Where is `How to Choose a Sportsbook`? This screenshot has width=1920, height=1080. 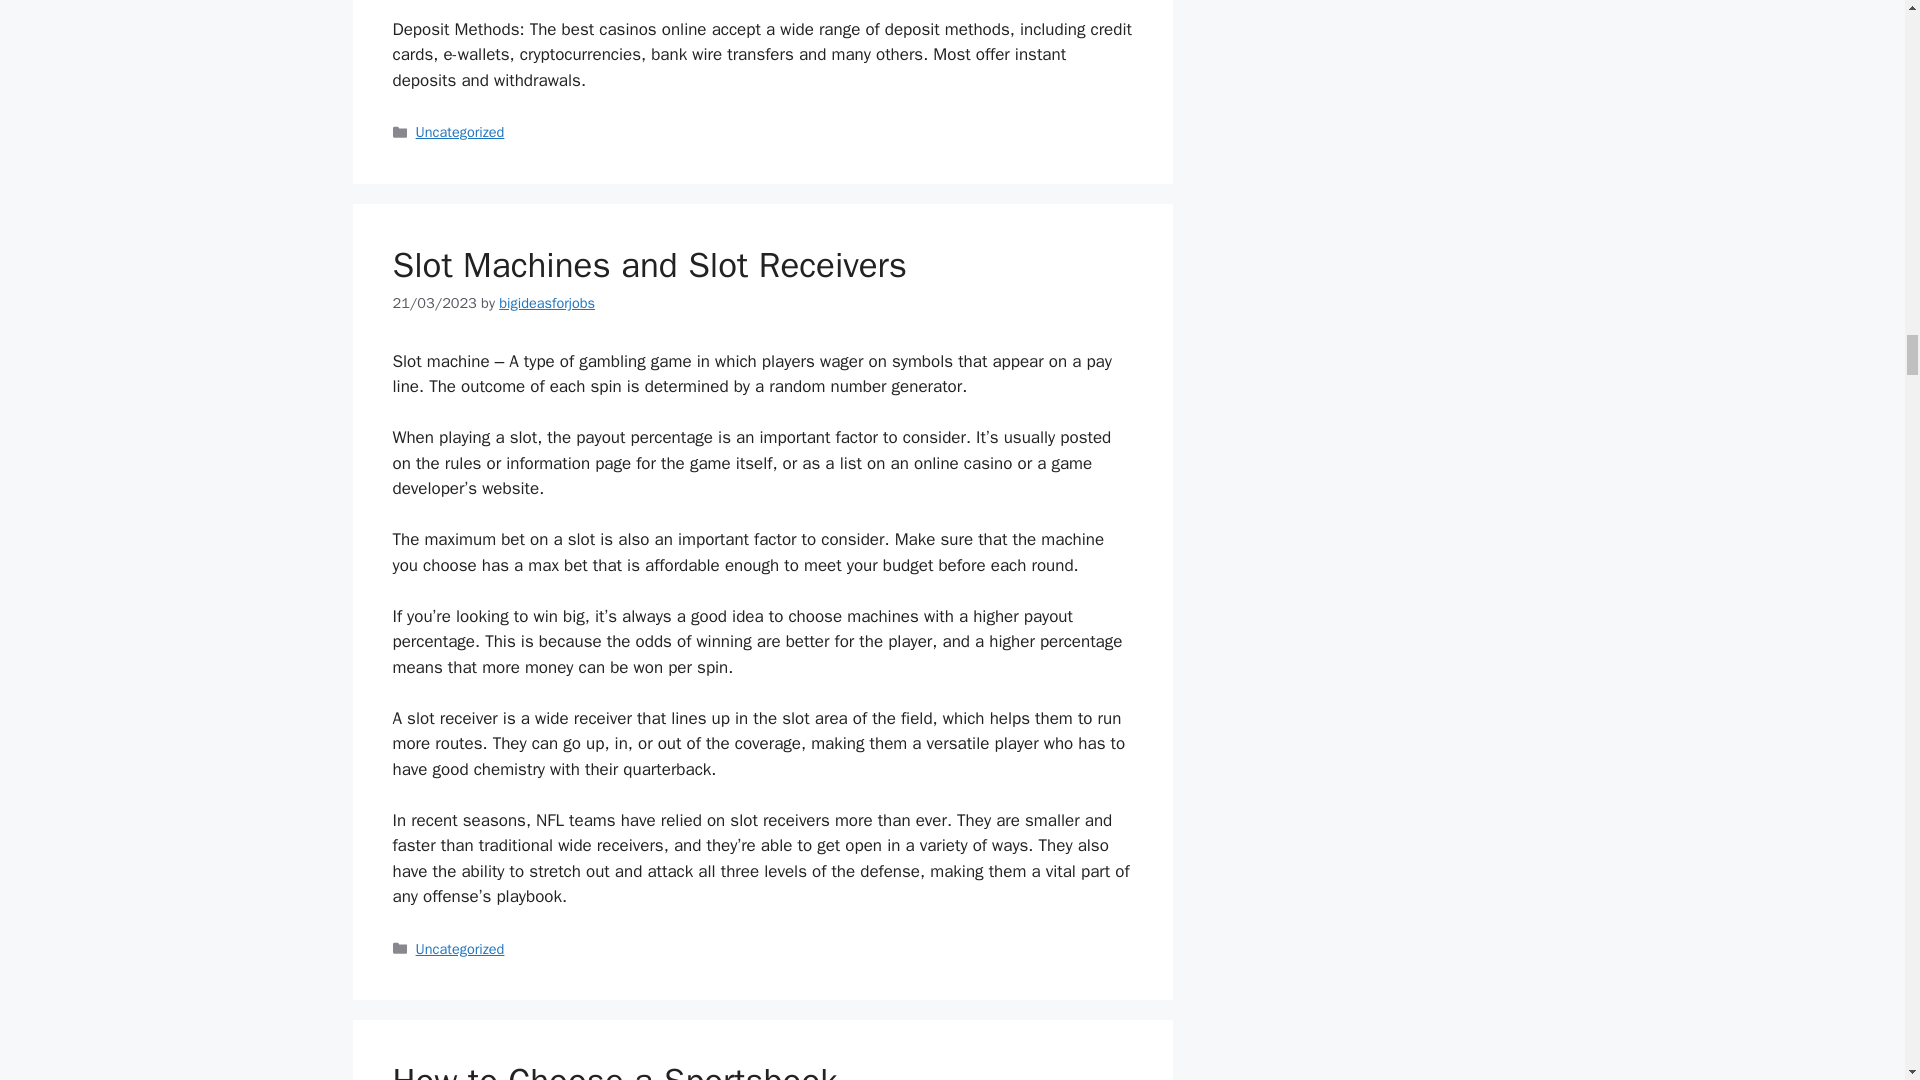 How to Choose a Sportsbook is located at coordinates (614, 1070).